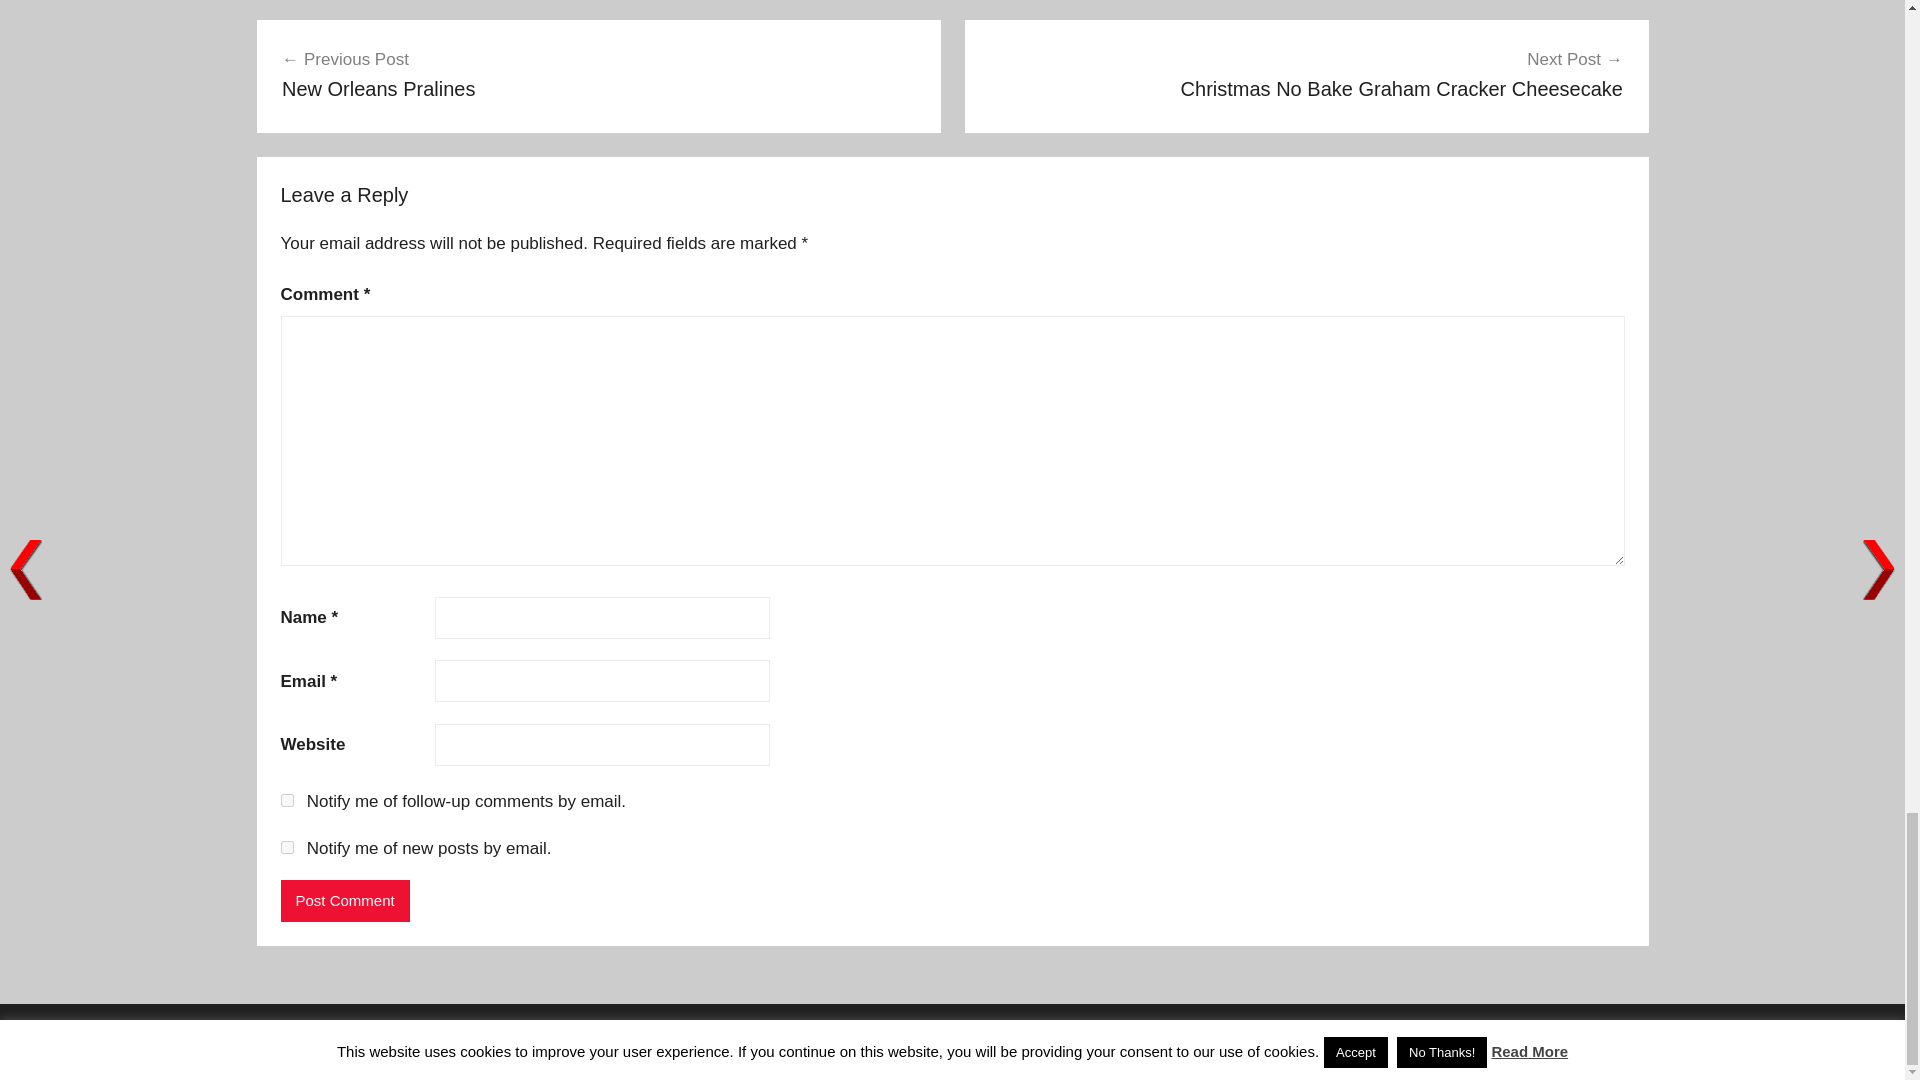  I want to click on Post Comment, so click(344, 900).